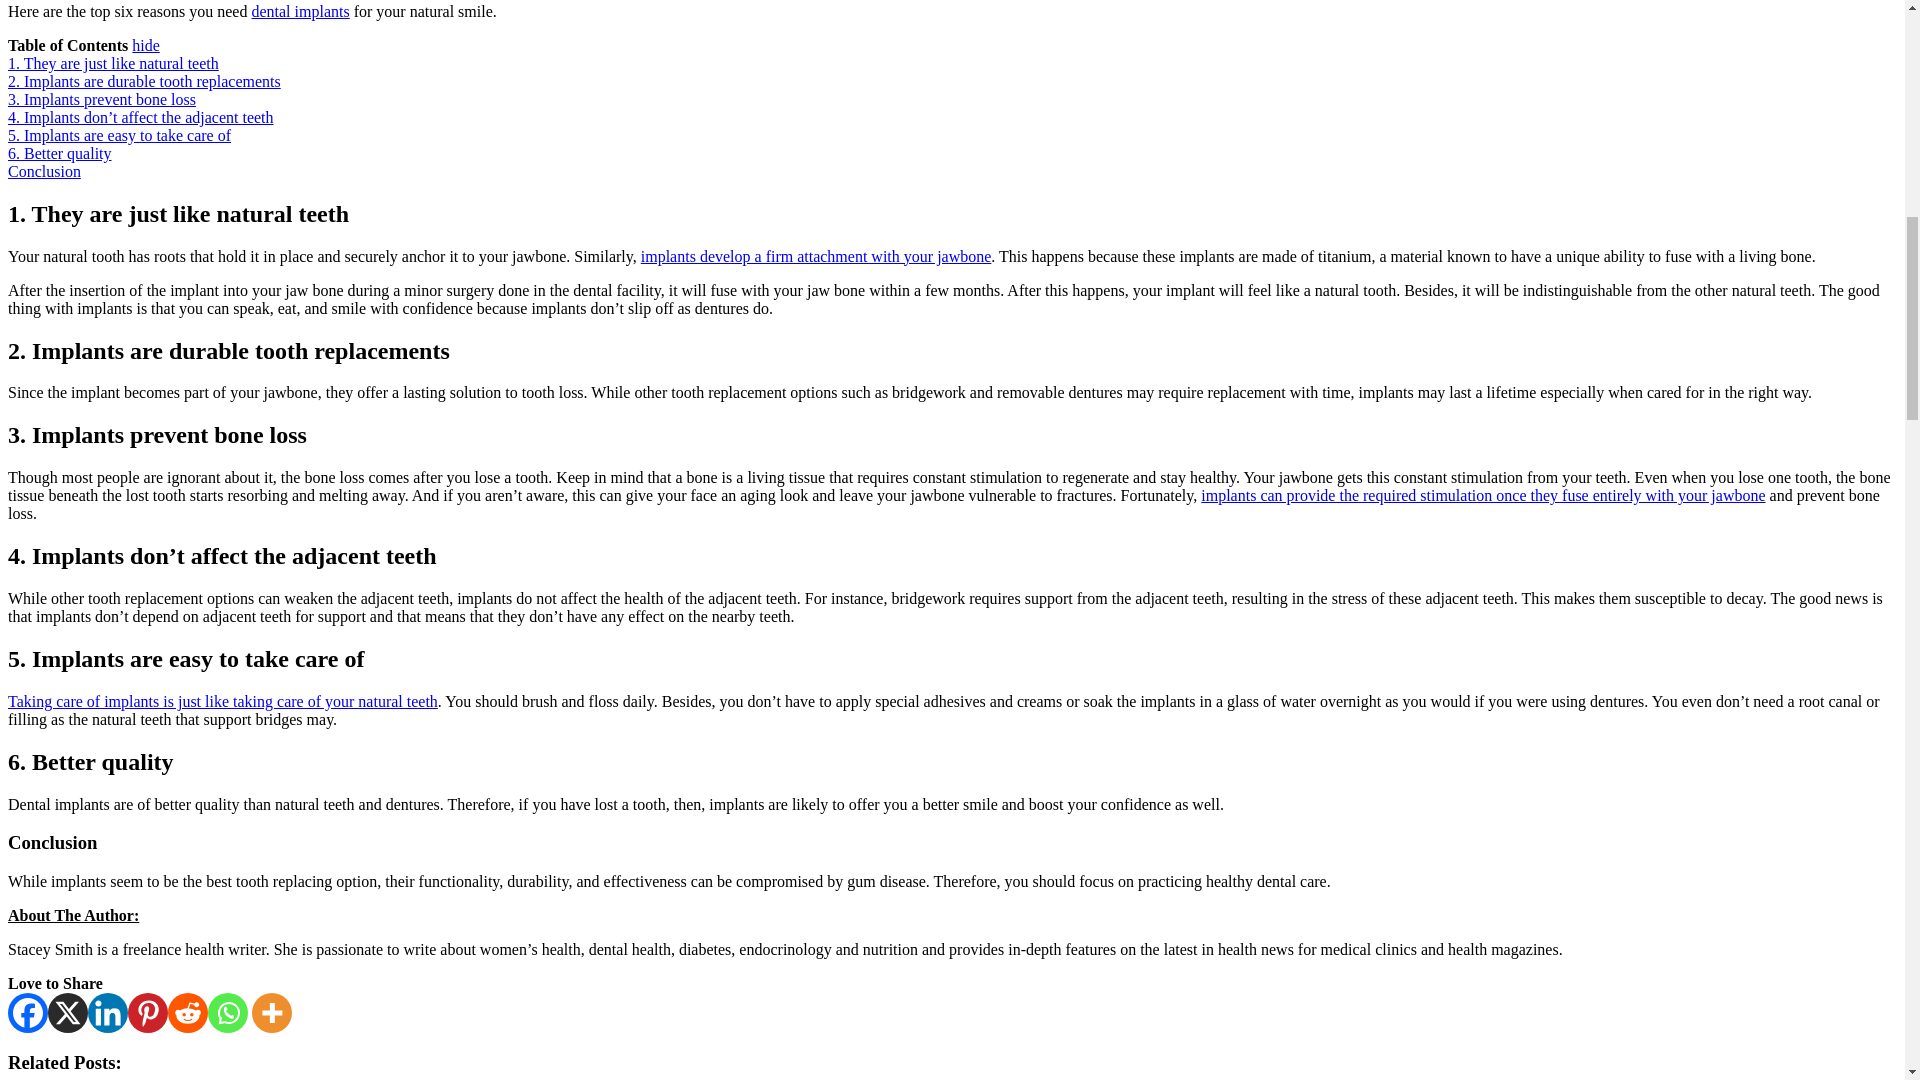 Image resolution: width=1920 pixels, height=1080 pixels. I want to click on dental implants, so click(300, 12).